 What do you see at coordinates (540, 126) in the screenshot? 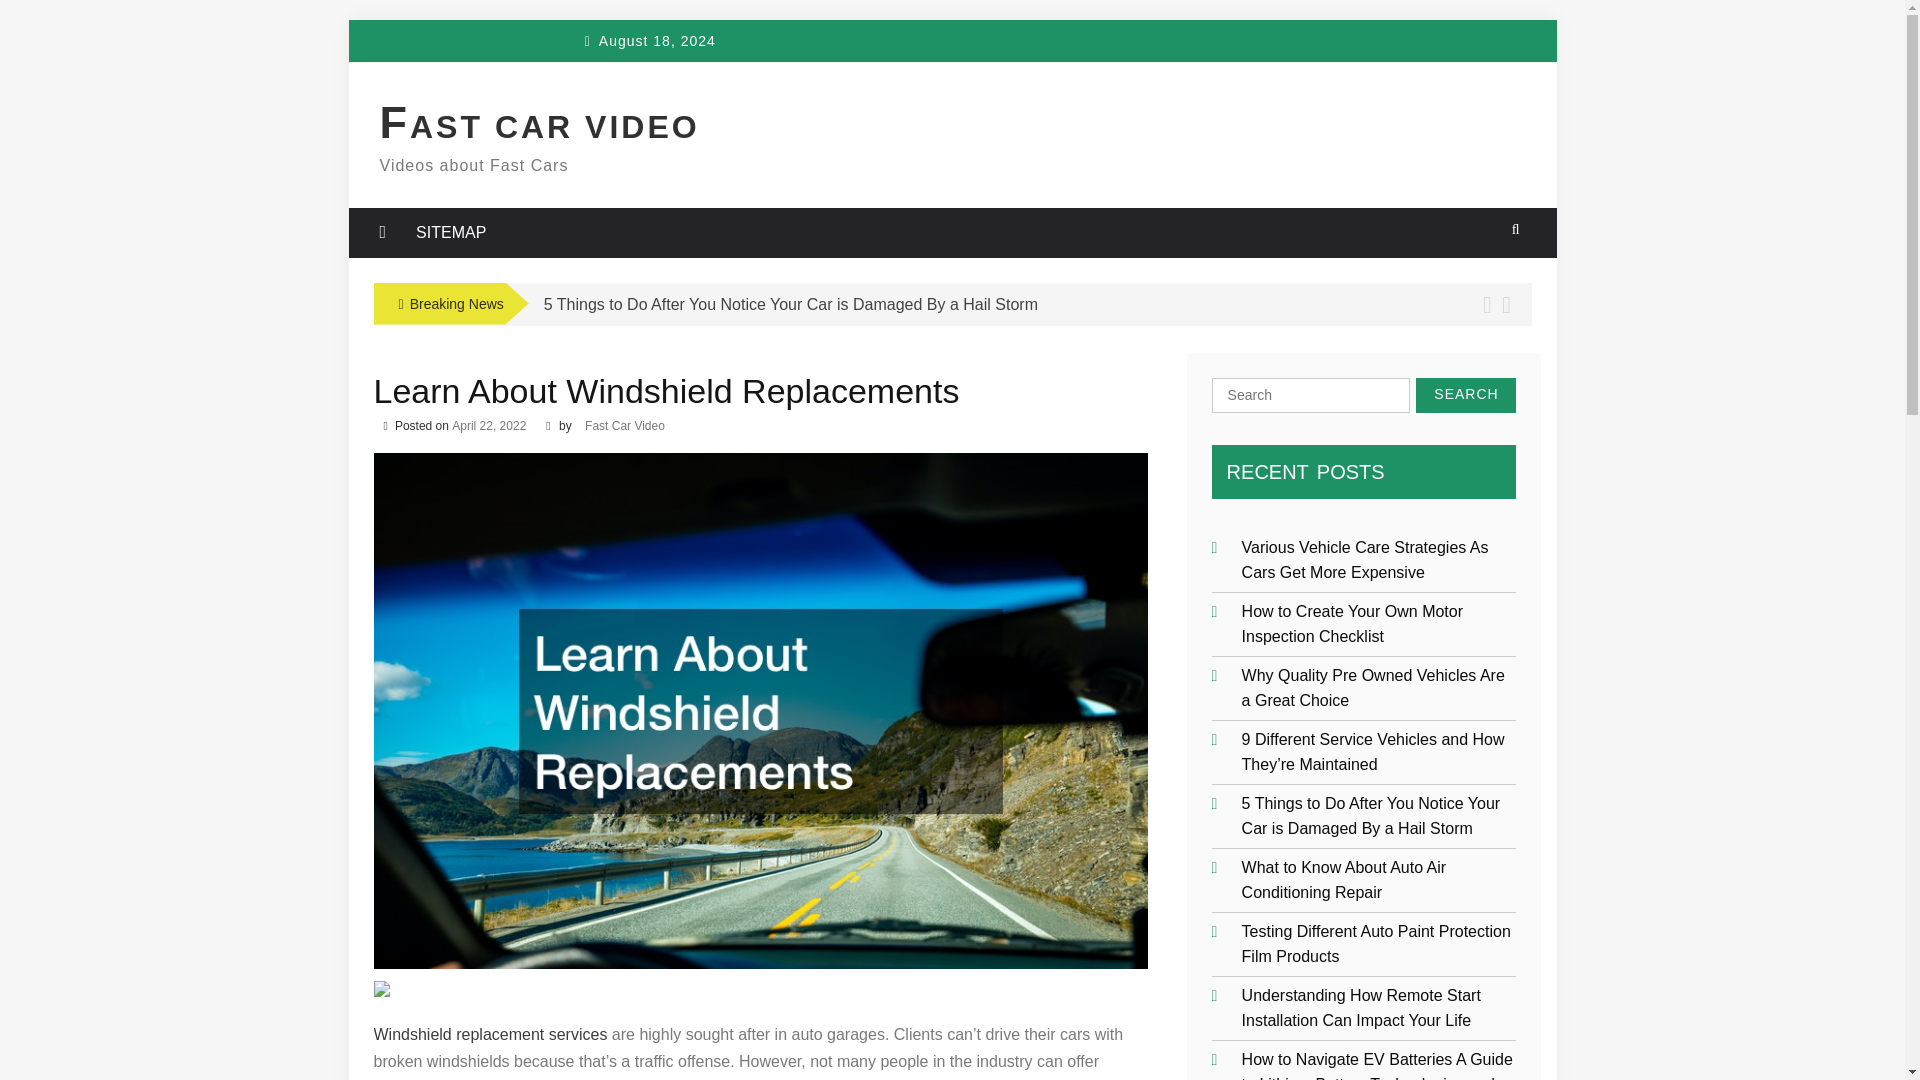
I see `FAST CAR VIDEO` at bounding box center [540, 126].